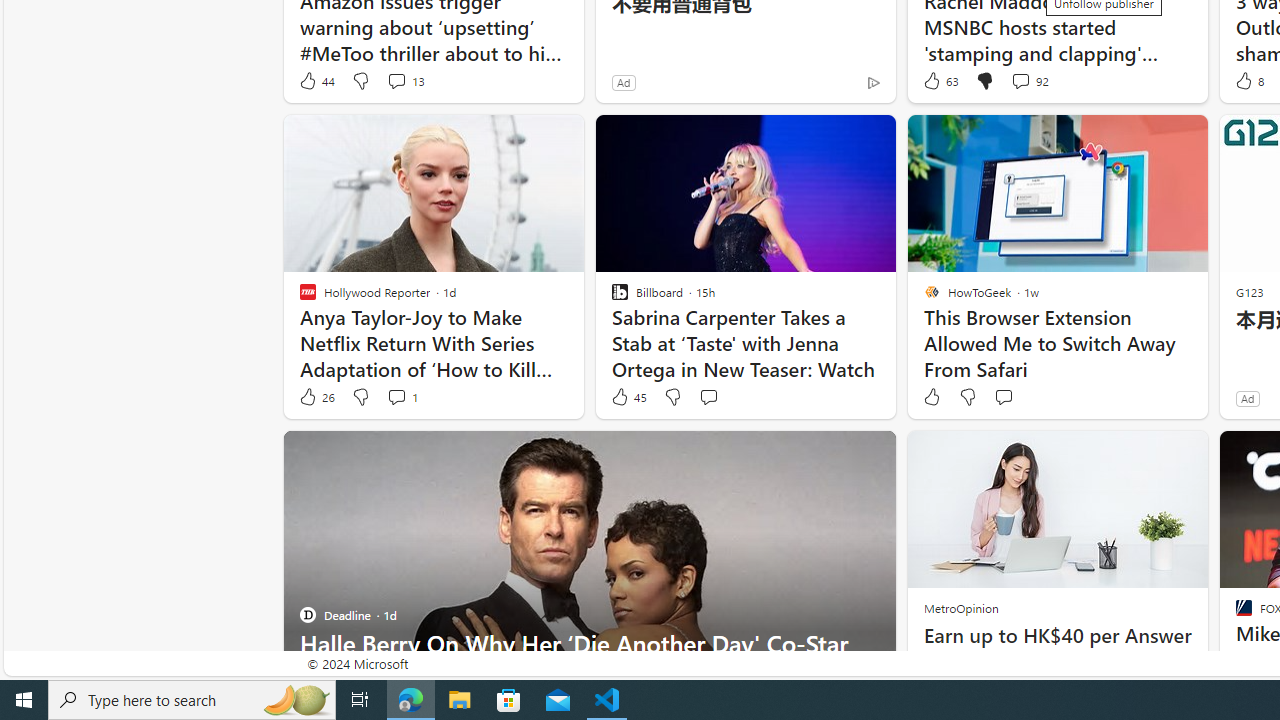  I want to click on 63 Like, so click(939, 80).